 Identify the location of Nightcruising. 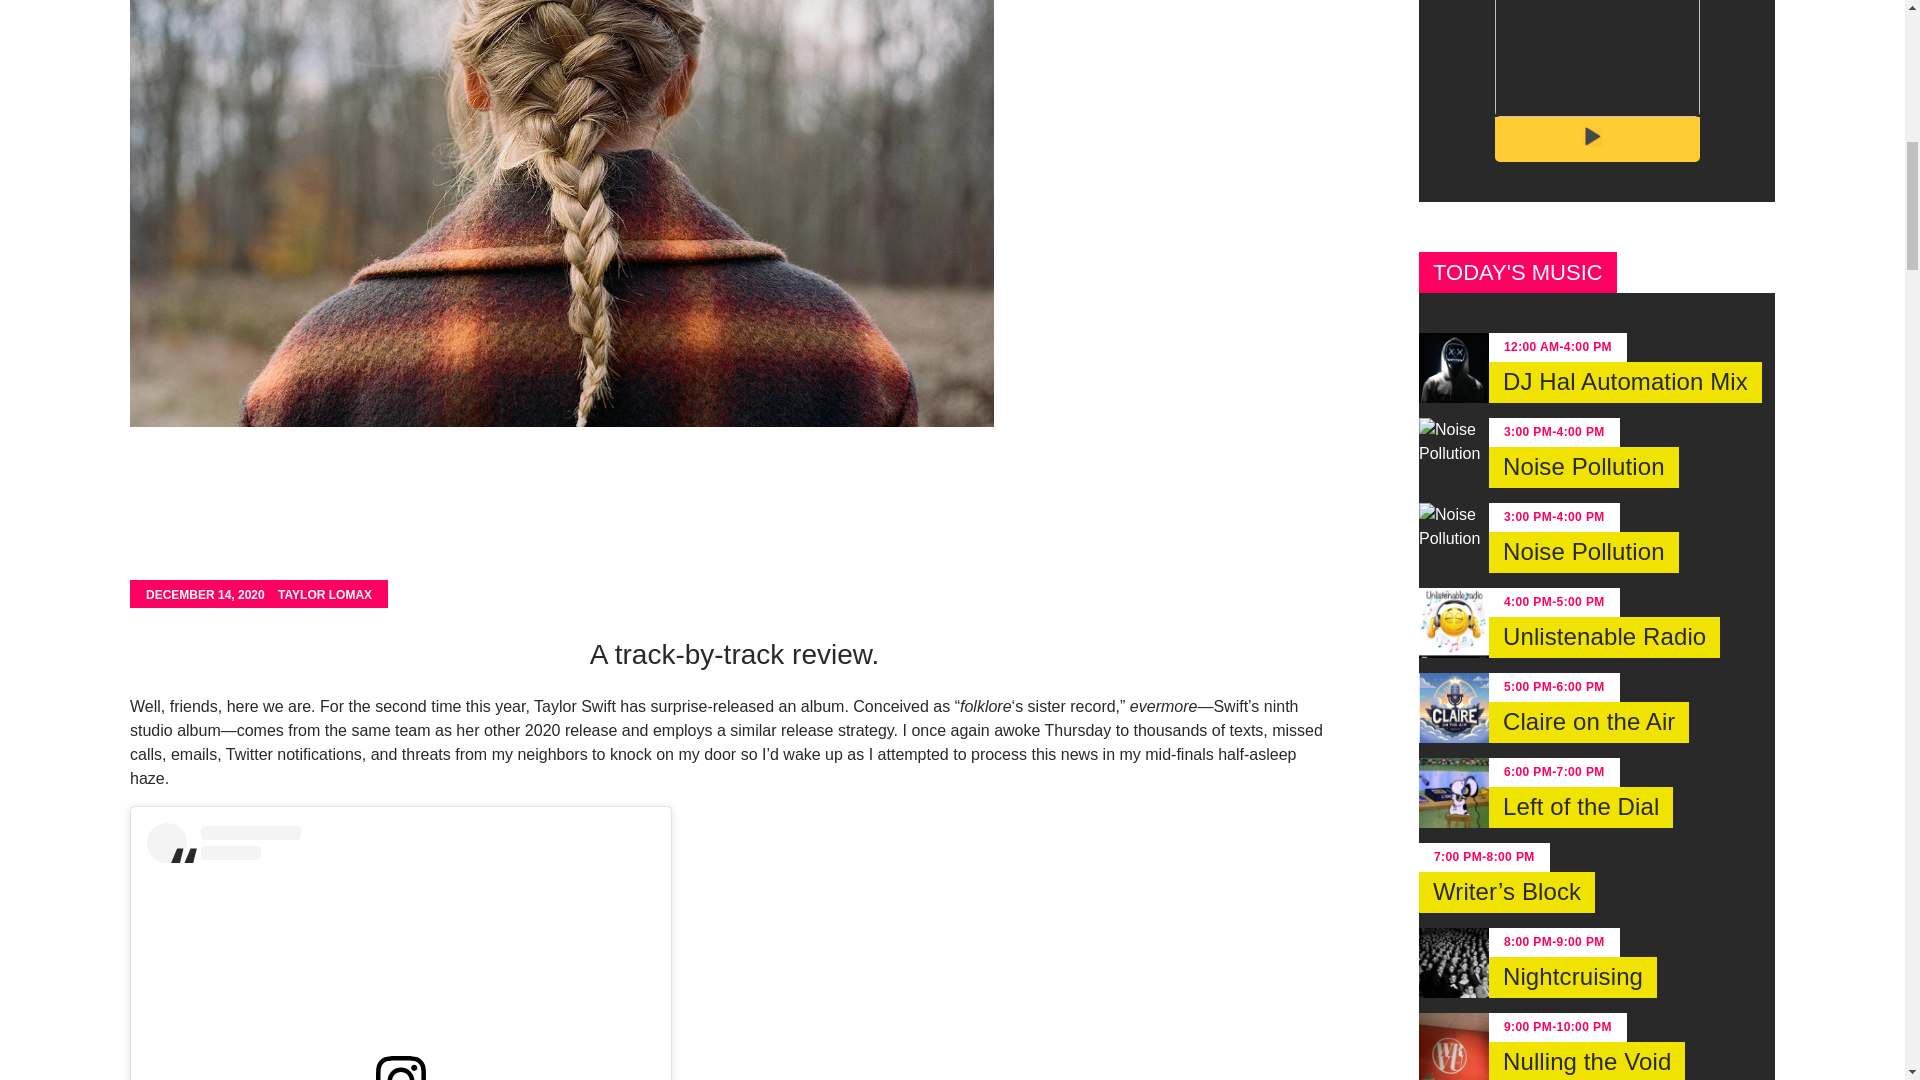
(1572, 976).